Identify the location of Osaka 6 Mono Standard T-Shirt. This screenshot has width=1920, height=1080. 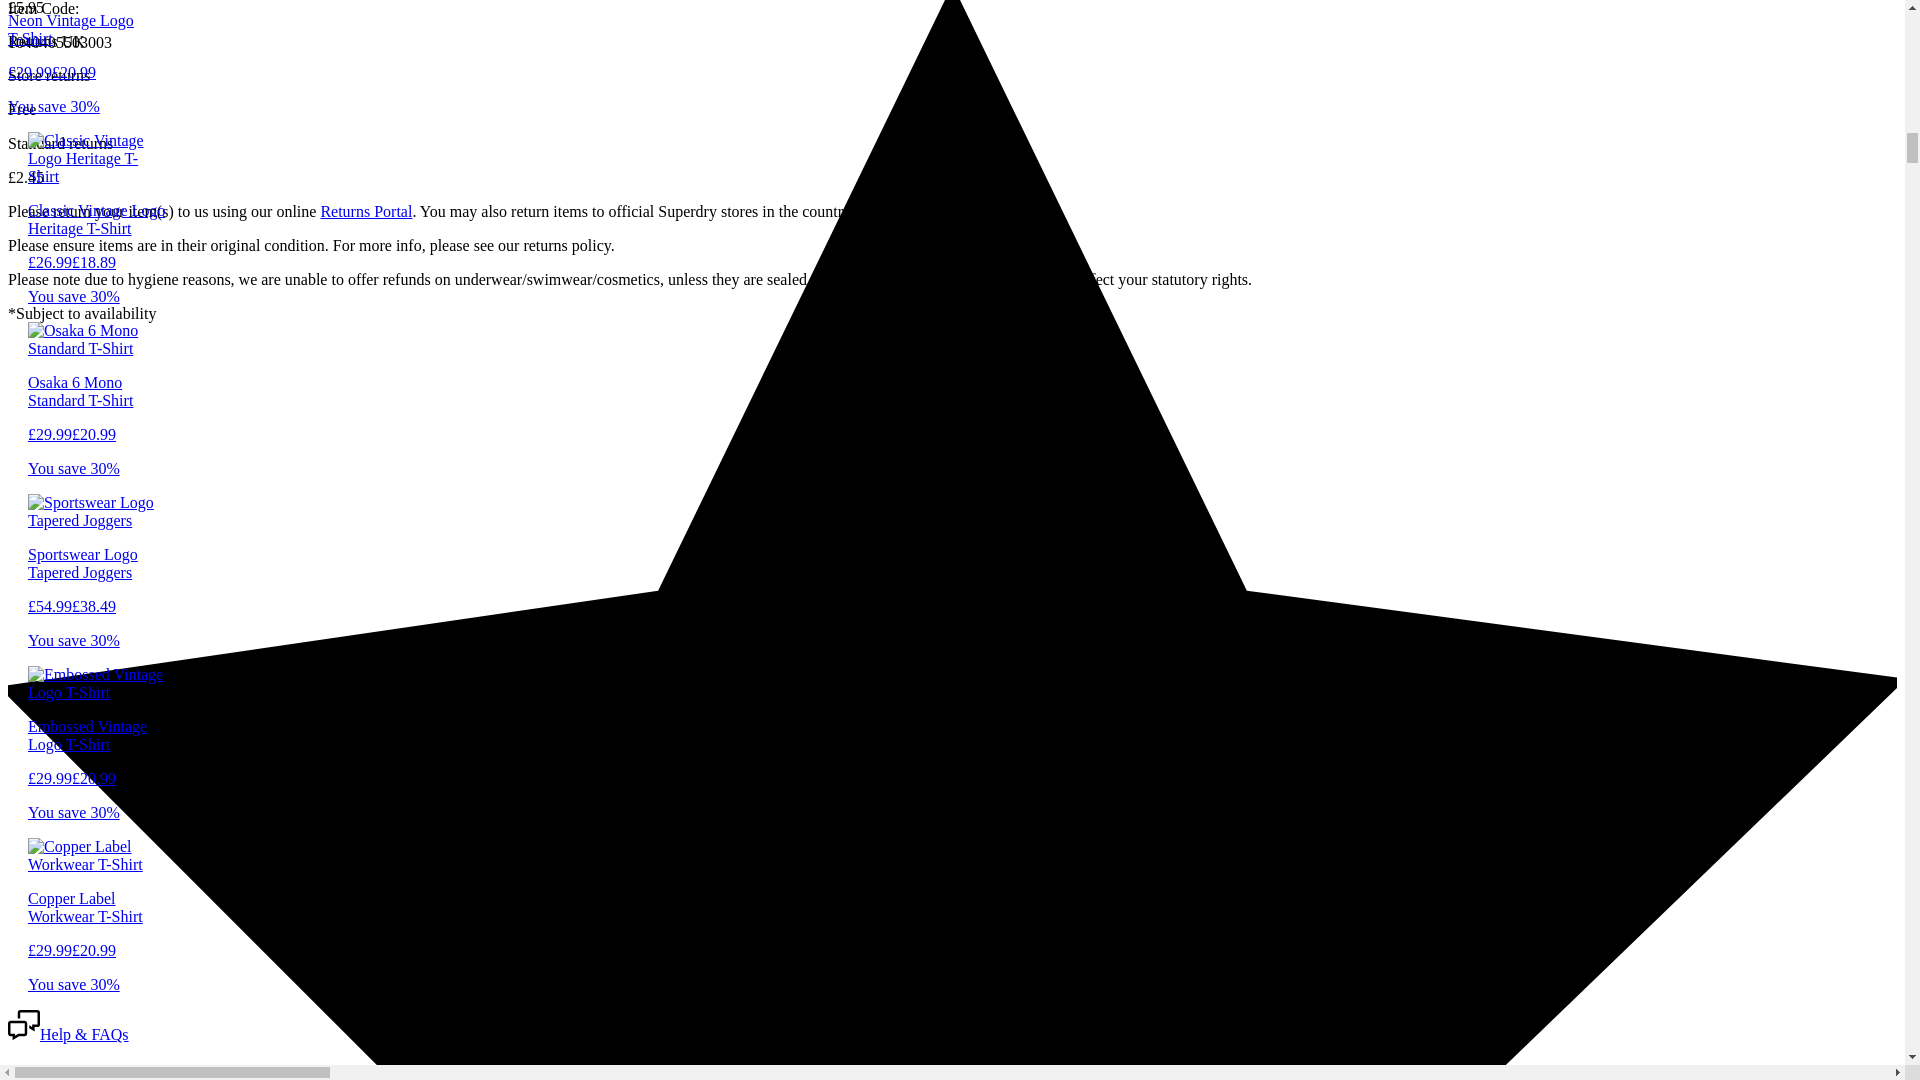
(98, 408).